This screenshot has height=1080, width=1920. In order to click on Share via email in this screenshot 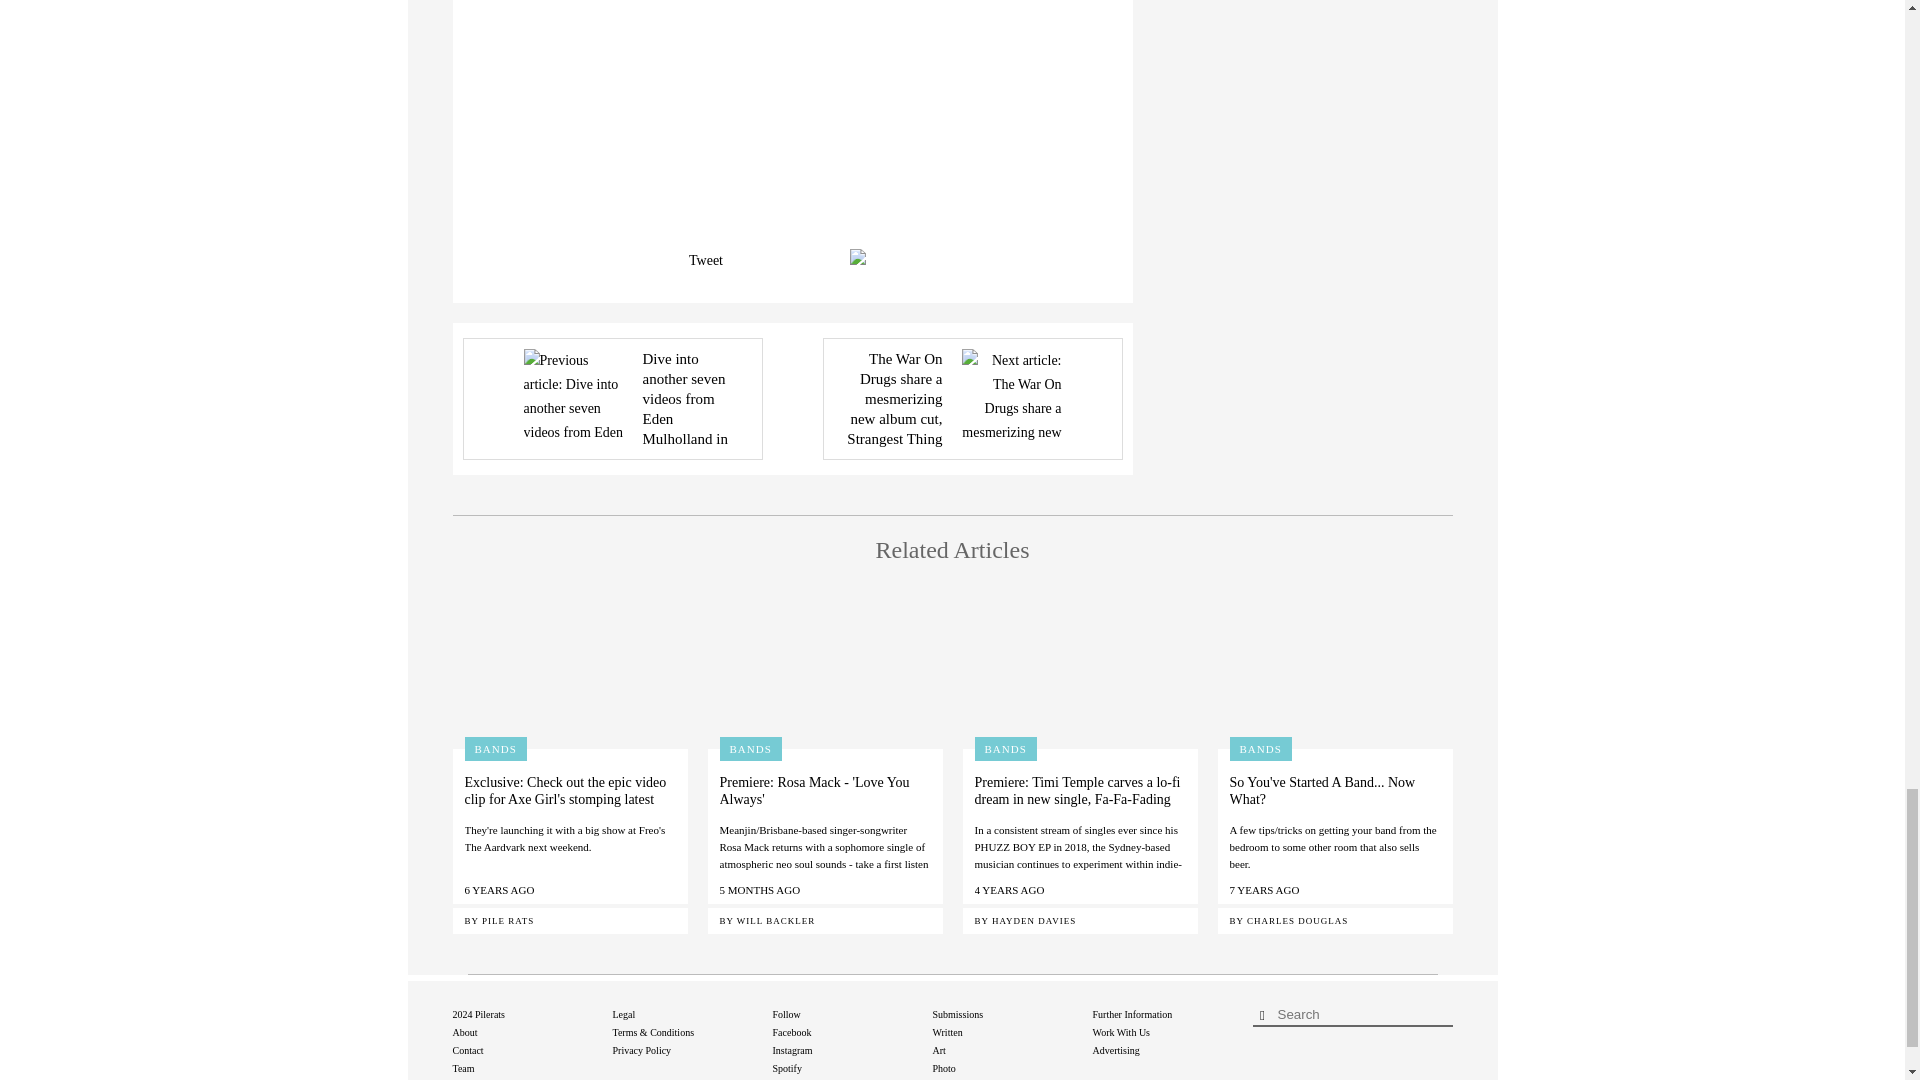, I will do `click(862, 256)`.